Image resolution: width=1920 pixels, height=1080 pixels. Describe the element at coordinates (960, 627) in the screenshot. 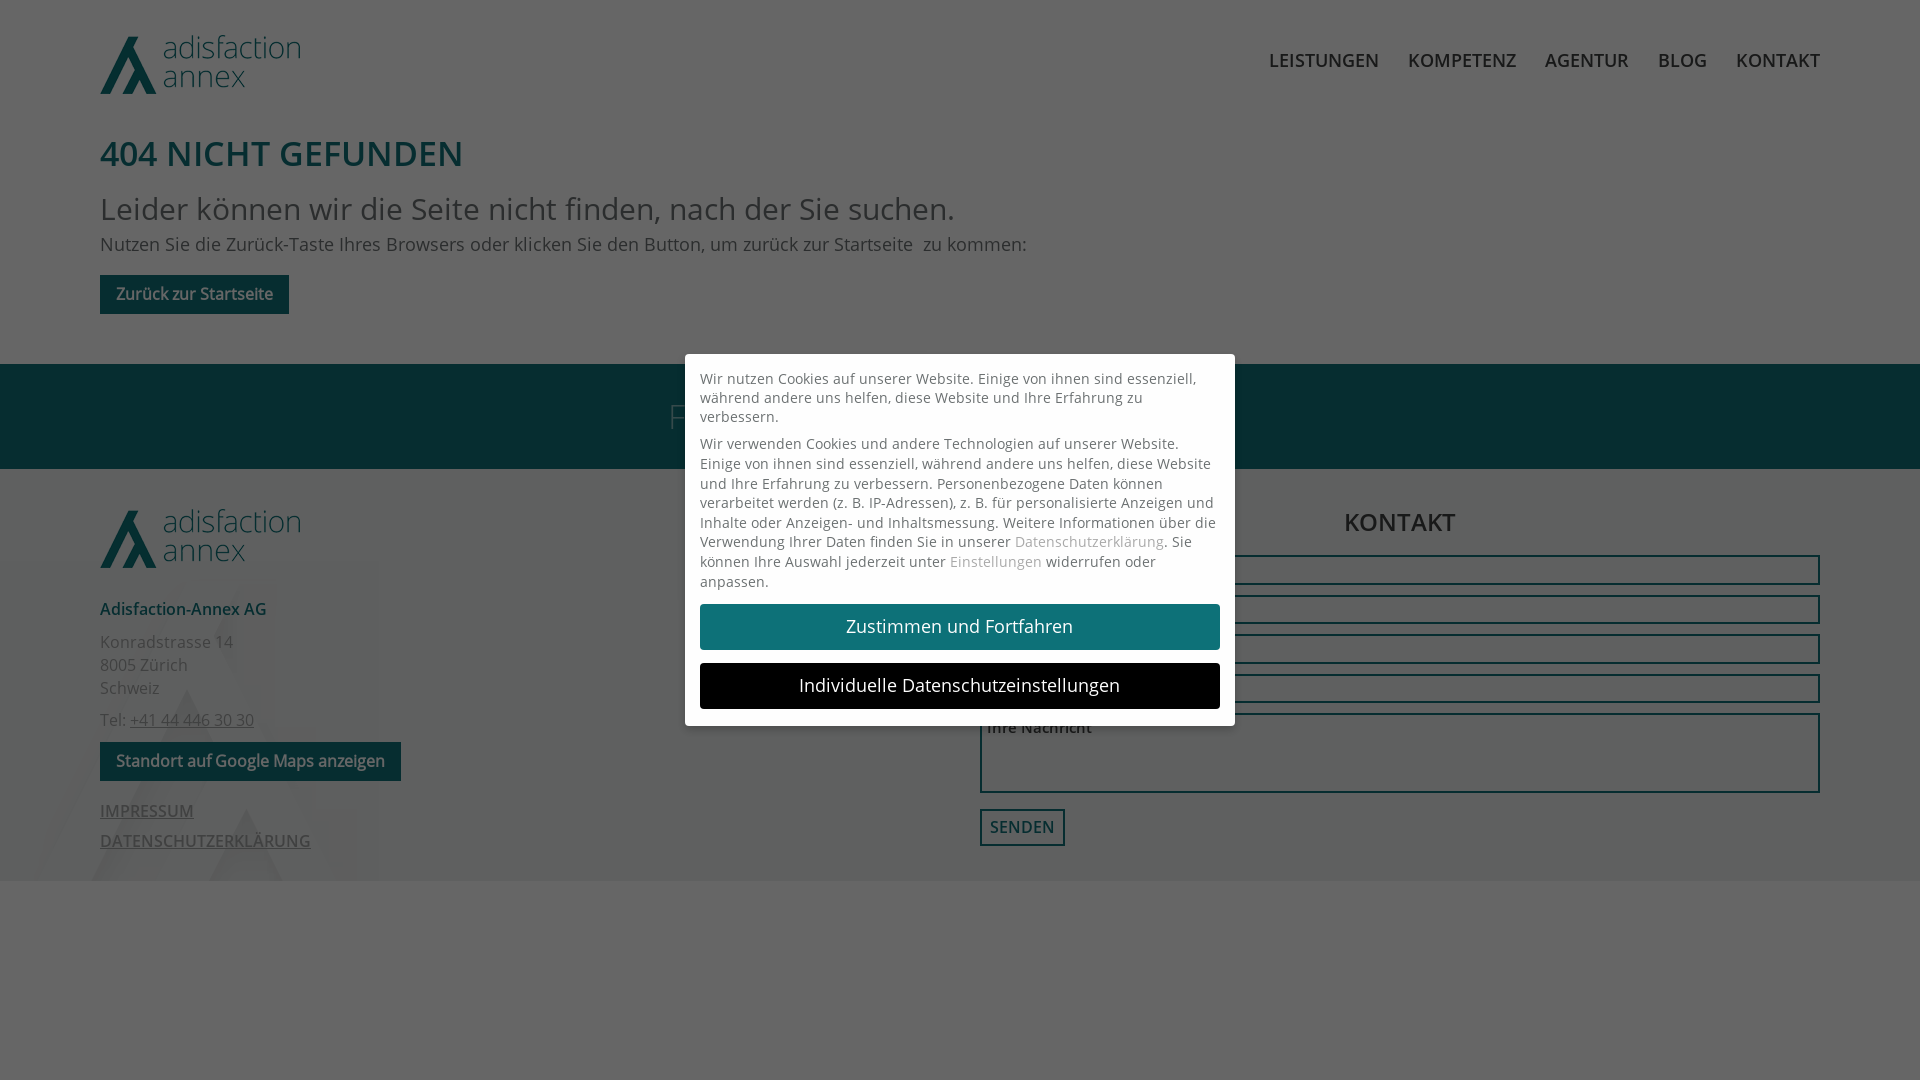

I see `Zustimmen und Fortfahren` at that location.